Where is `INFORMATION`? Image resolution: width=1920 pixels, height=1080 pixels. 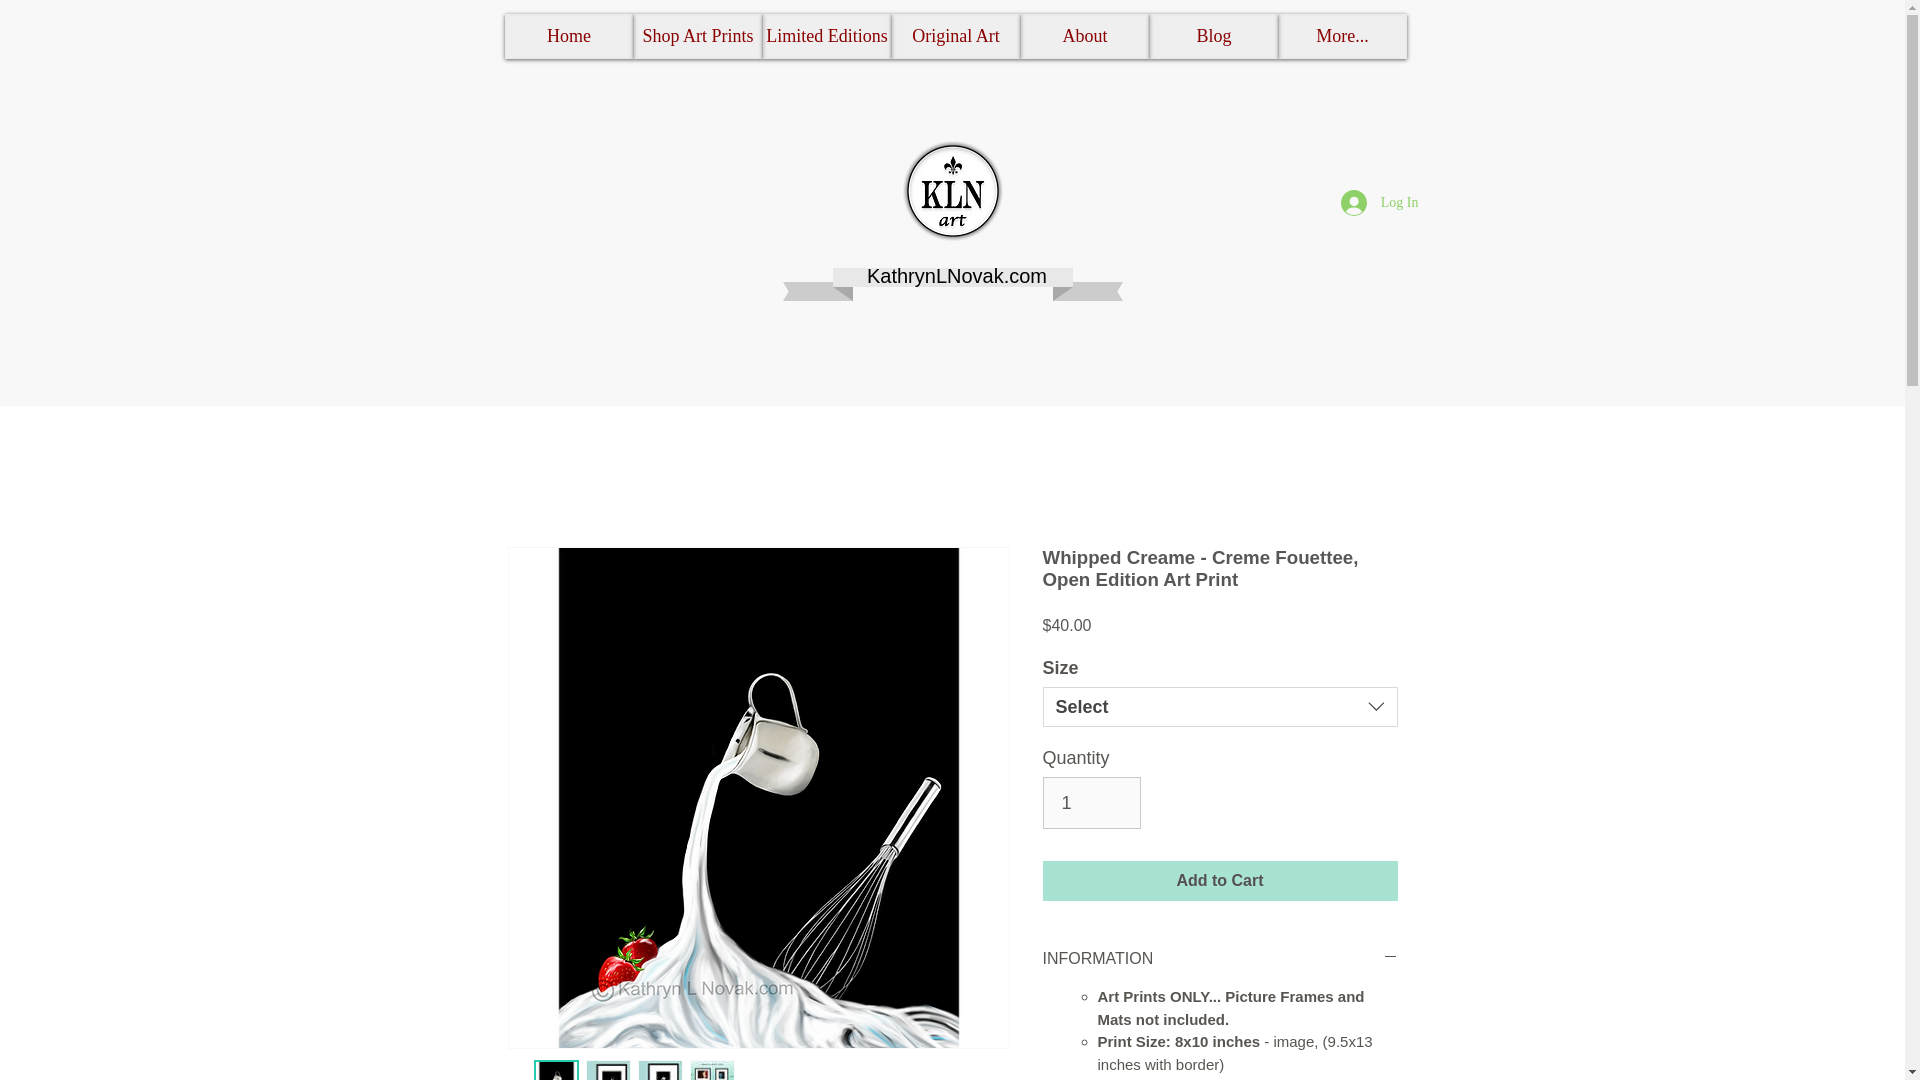 INFORMATION is located at coordinates (1220, 958).